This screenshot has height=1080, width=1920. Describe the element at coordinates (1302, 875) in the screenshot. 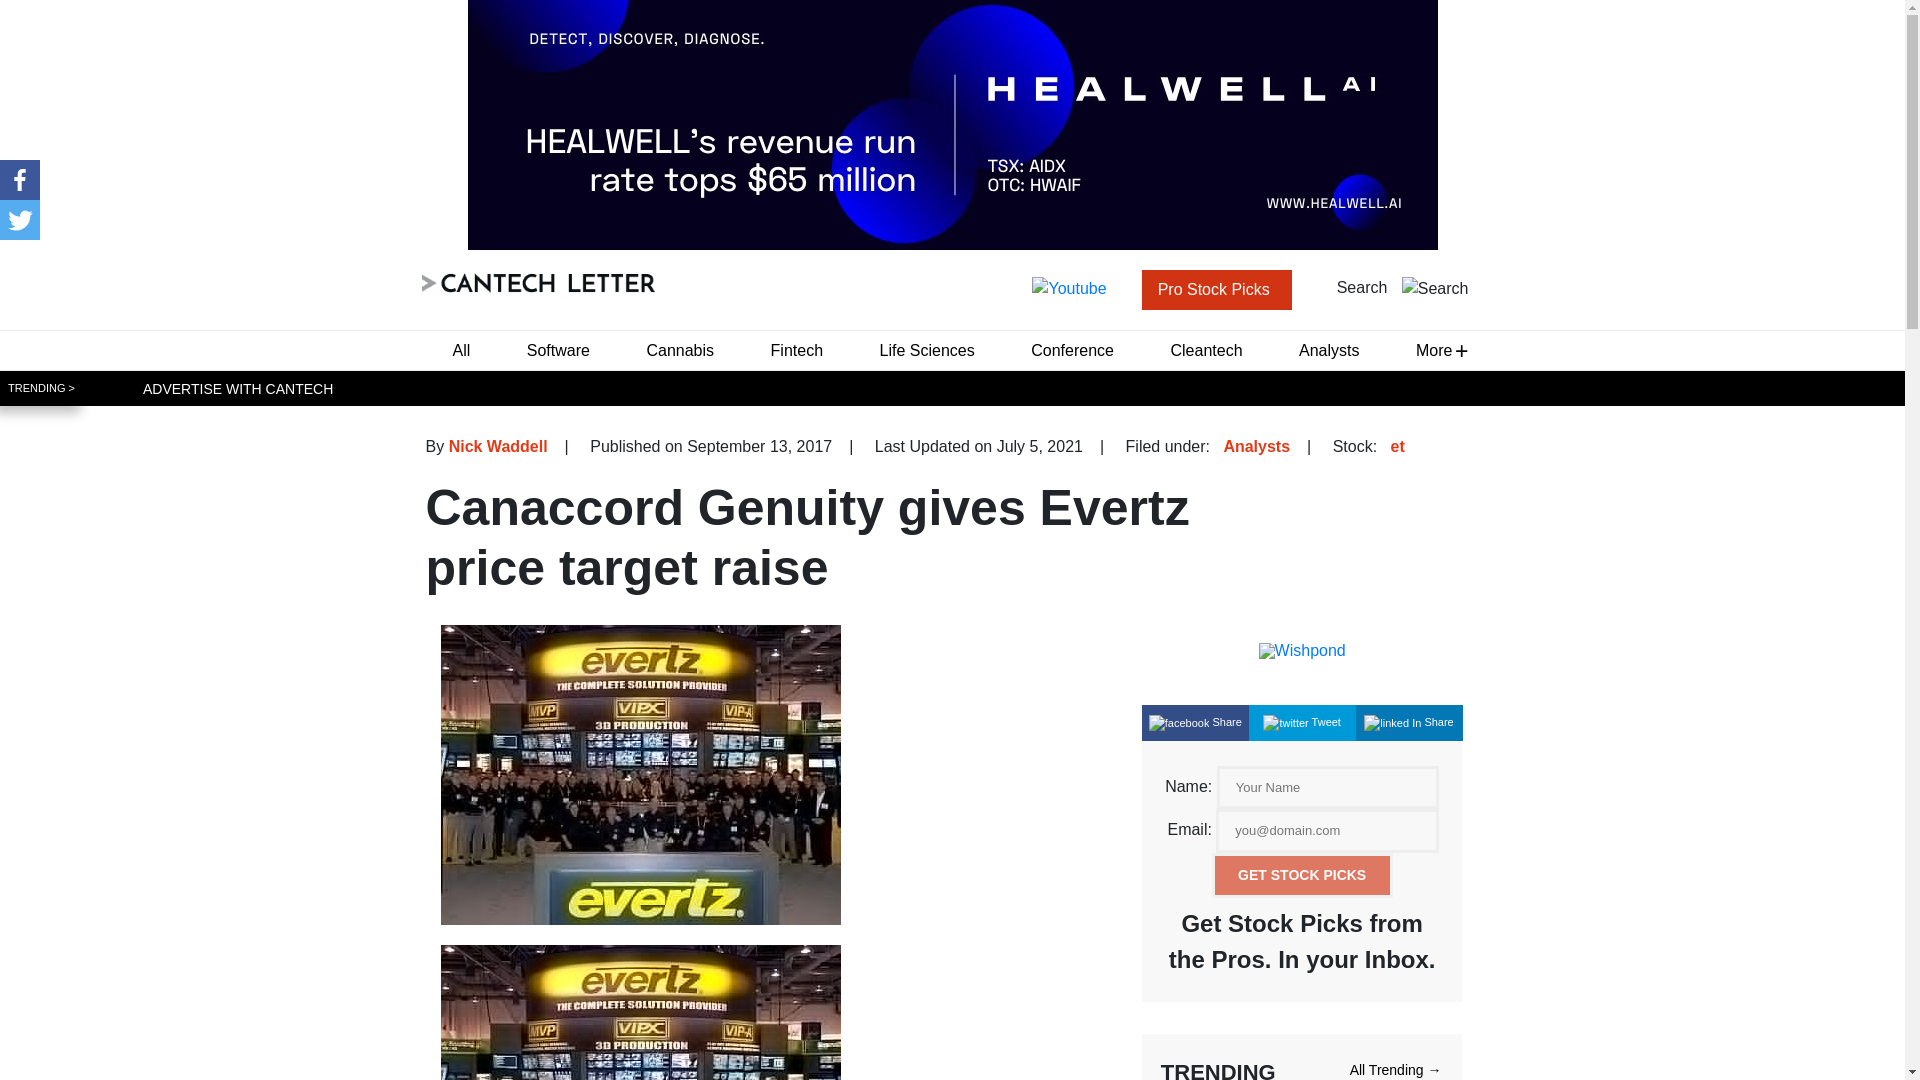

I see `GET STOCK PICKS` at that location.